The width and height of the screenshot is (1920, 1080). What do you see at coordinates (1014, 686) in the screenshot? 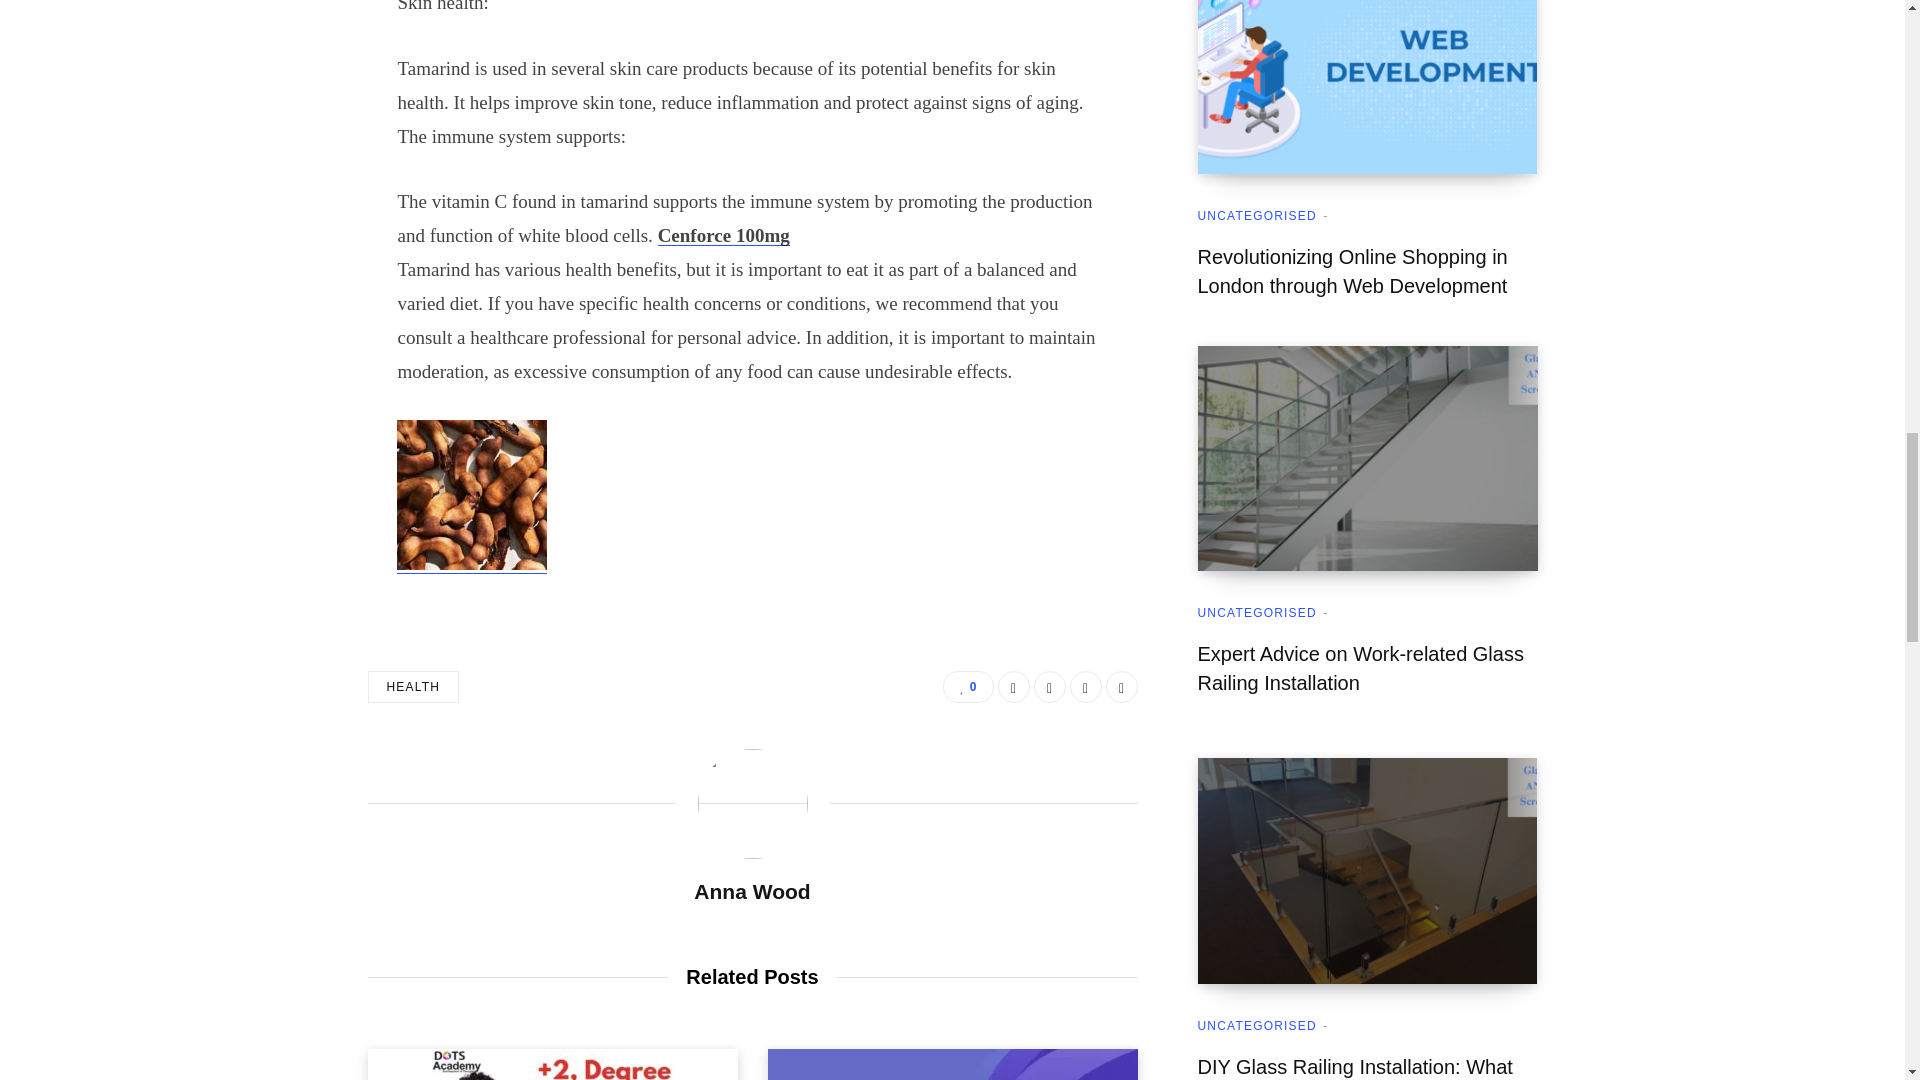
I see `Share on Facebook` at bounding box center [1014, 686].